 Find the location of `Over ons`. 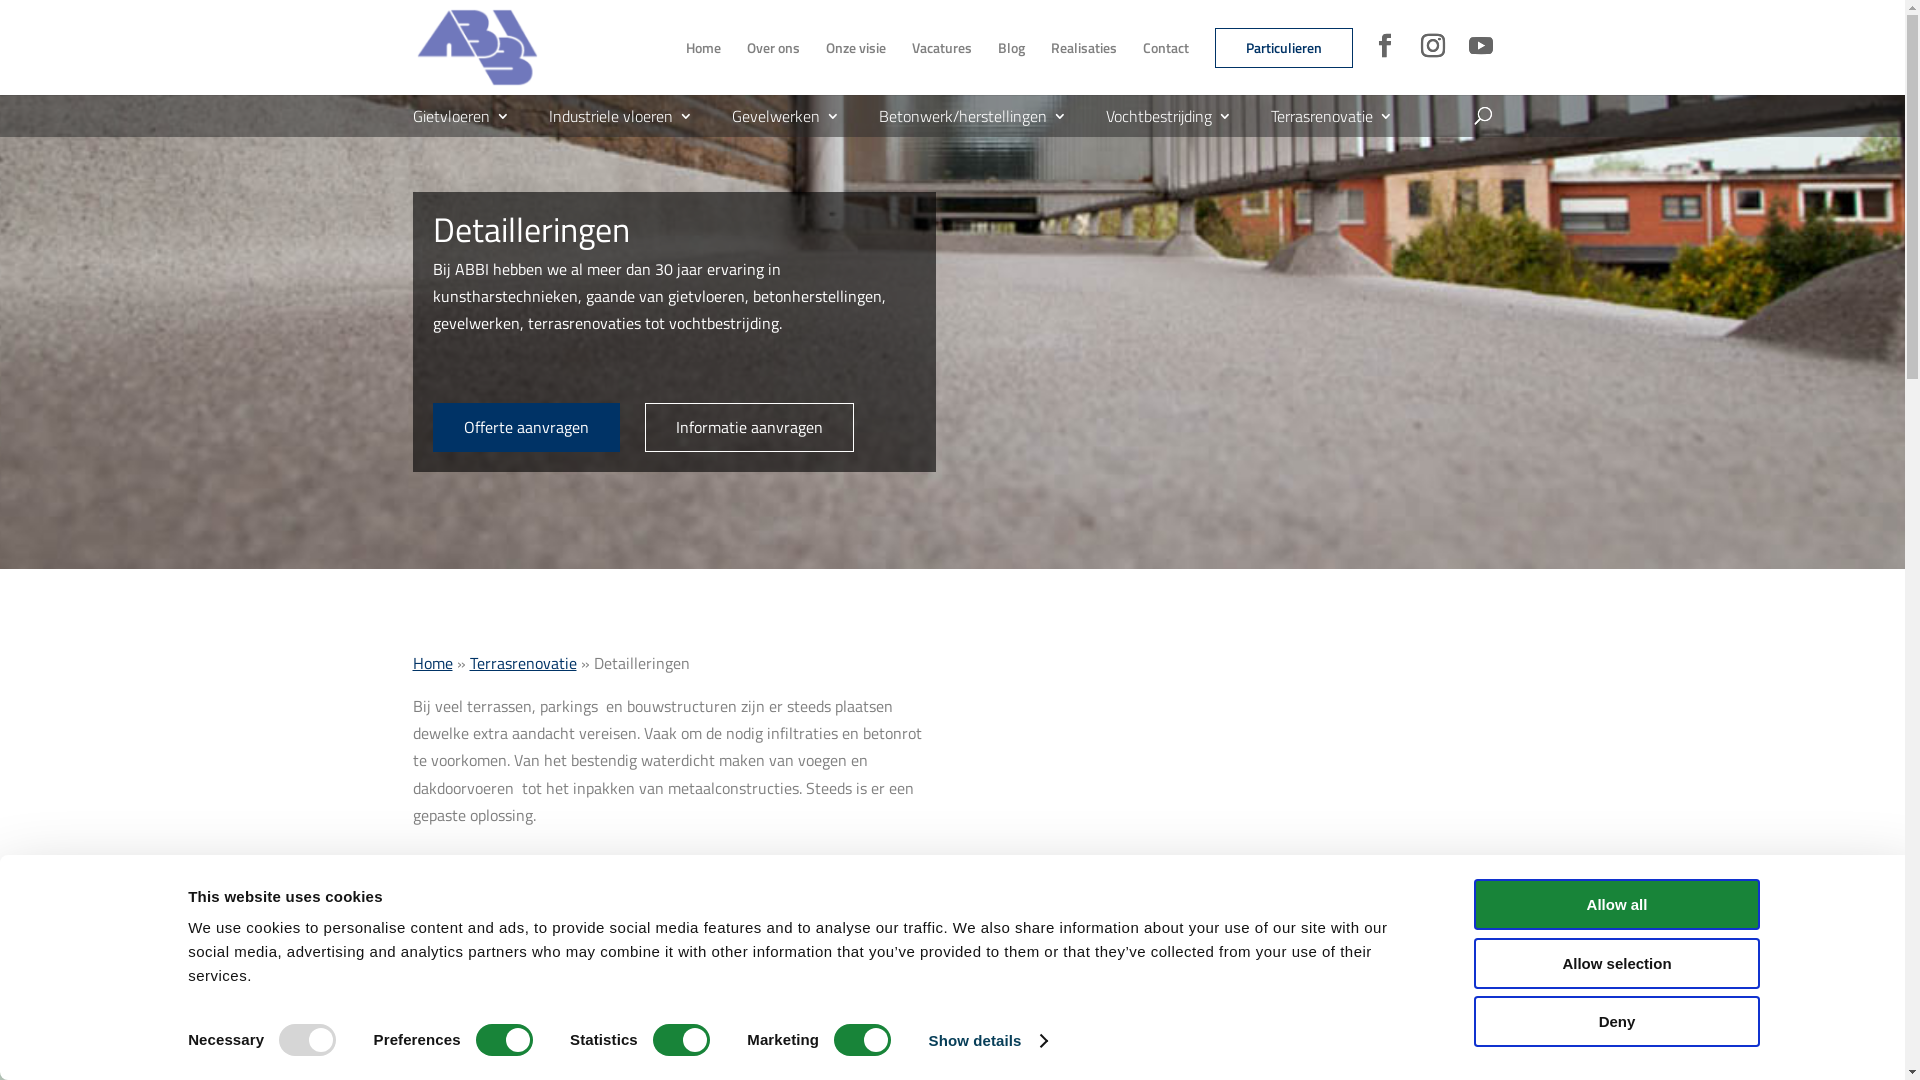

Over ons is located at coordinates (772, 47).